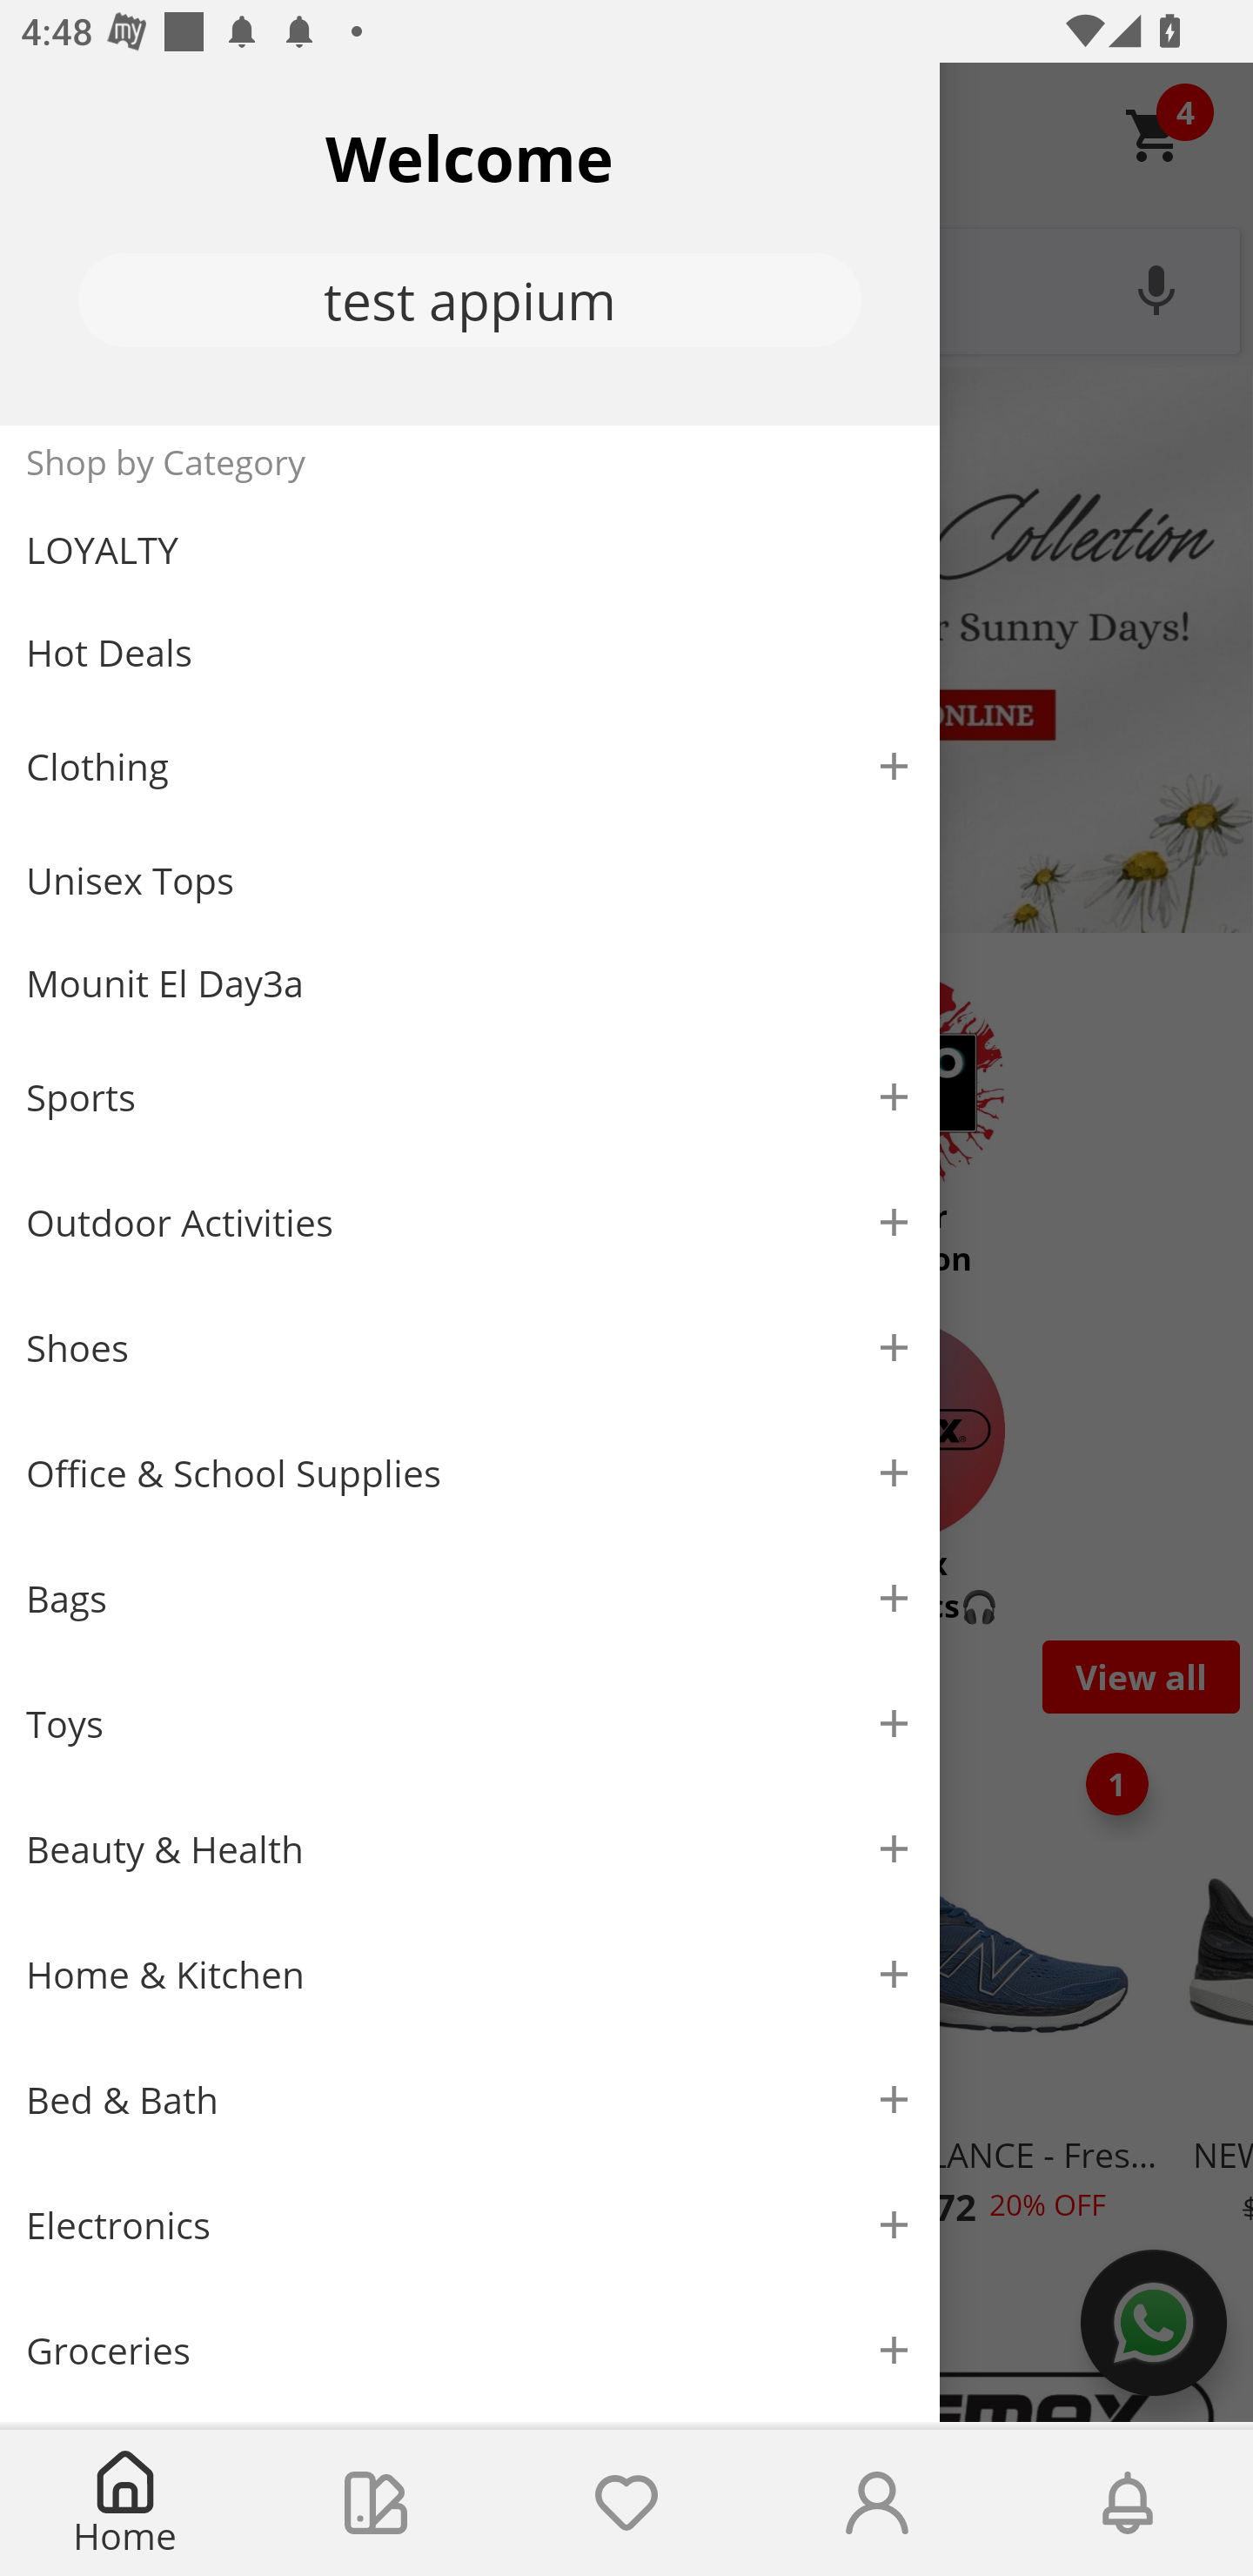 This screenshot has height=2576, width=1253. Describe the element at coordinates (470, 1598) in the screenshot. I see `Bags` at that location.